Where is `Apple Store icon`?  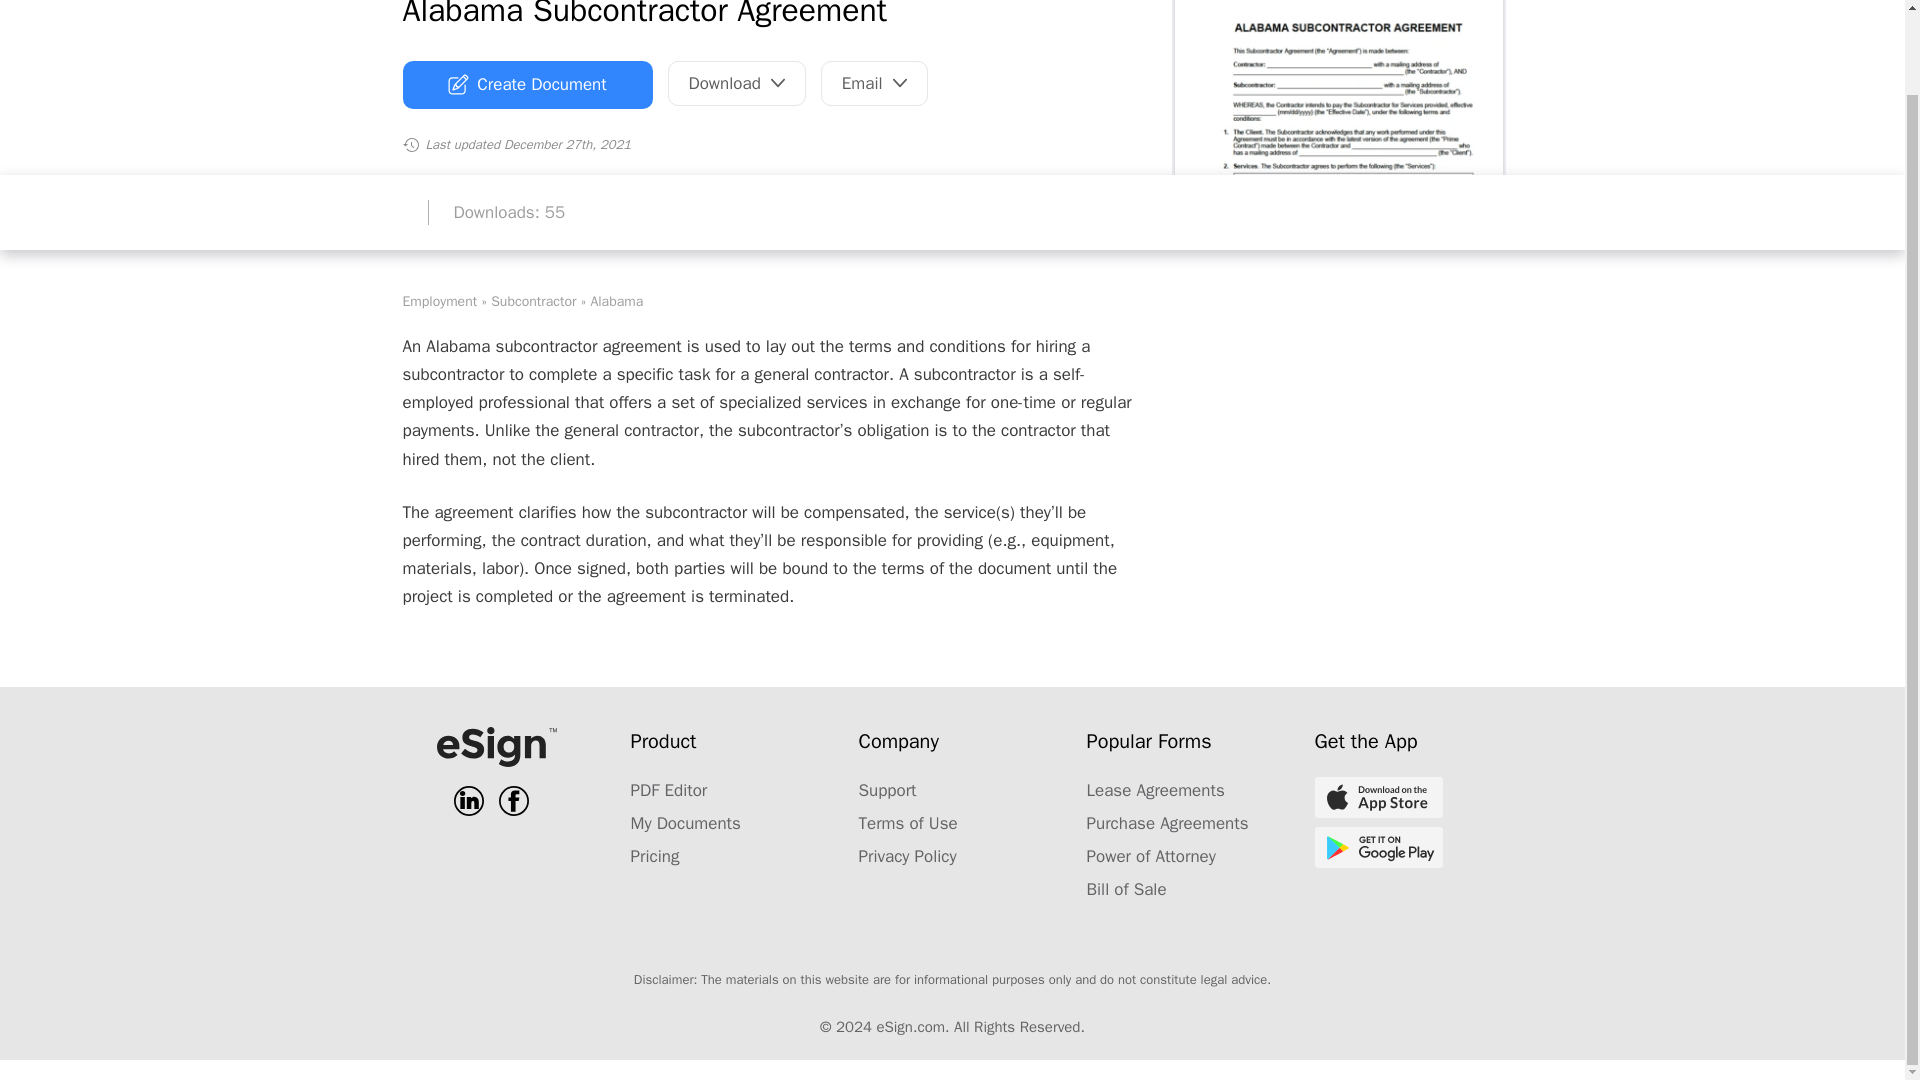 Apple Store icon is located at coordinates (1377, 796).